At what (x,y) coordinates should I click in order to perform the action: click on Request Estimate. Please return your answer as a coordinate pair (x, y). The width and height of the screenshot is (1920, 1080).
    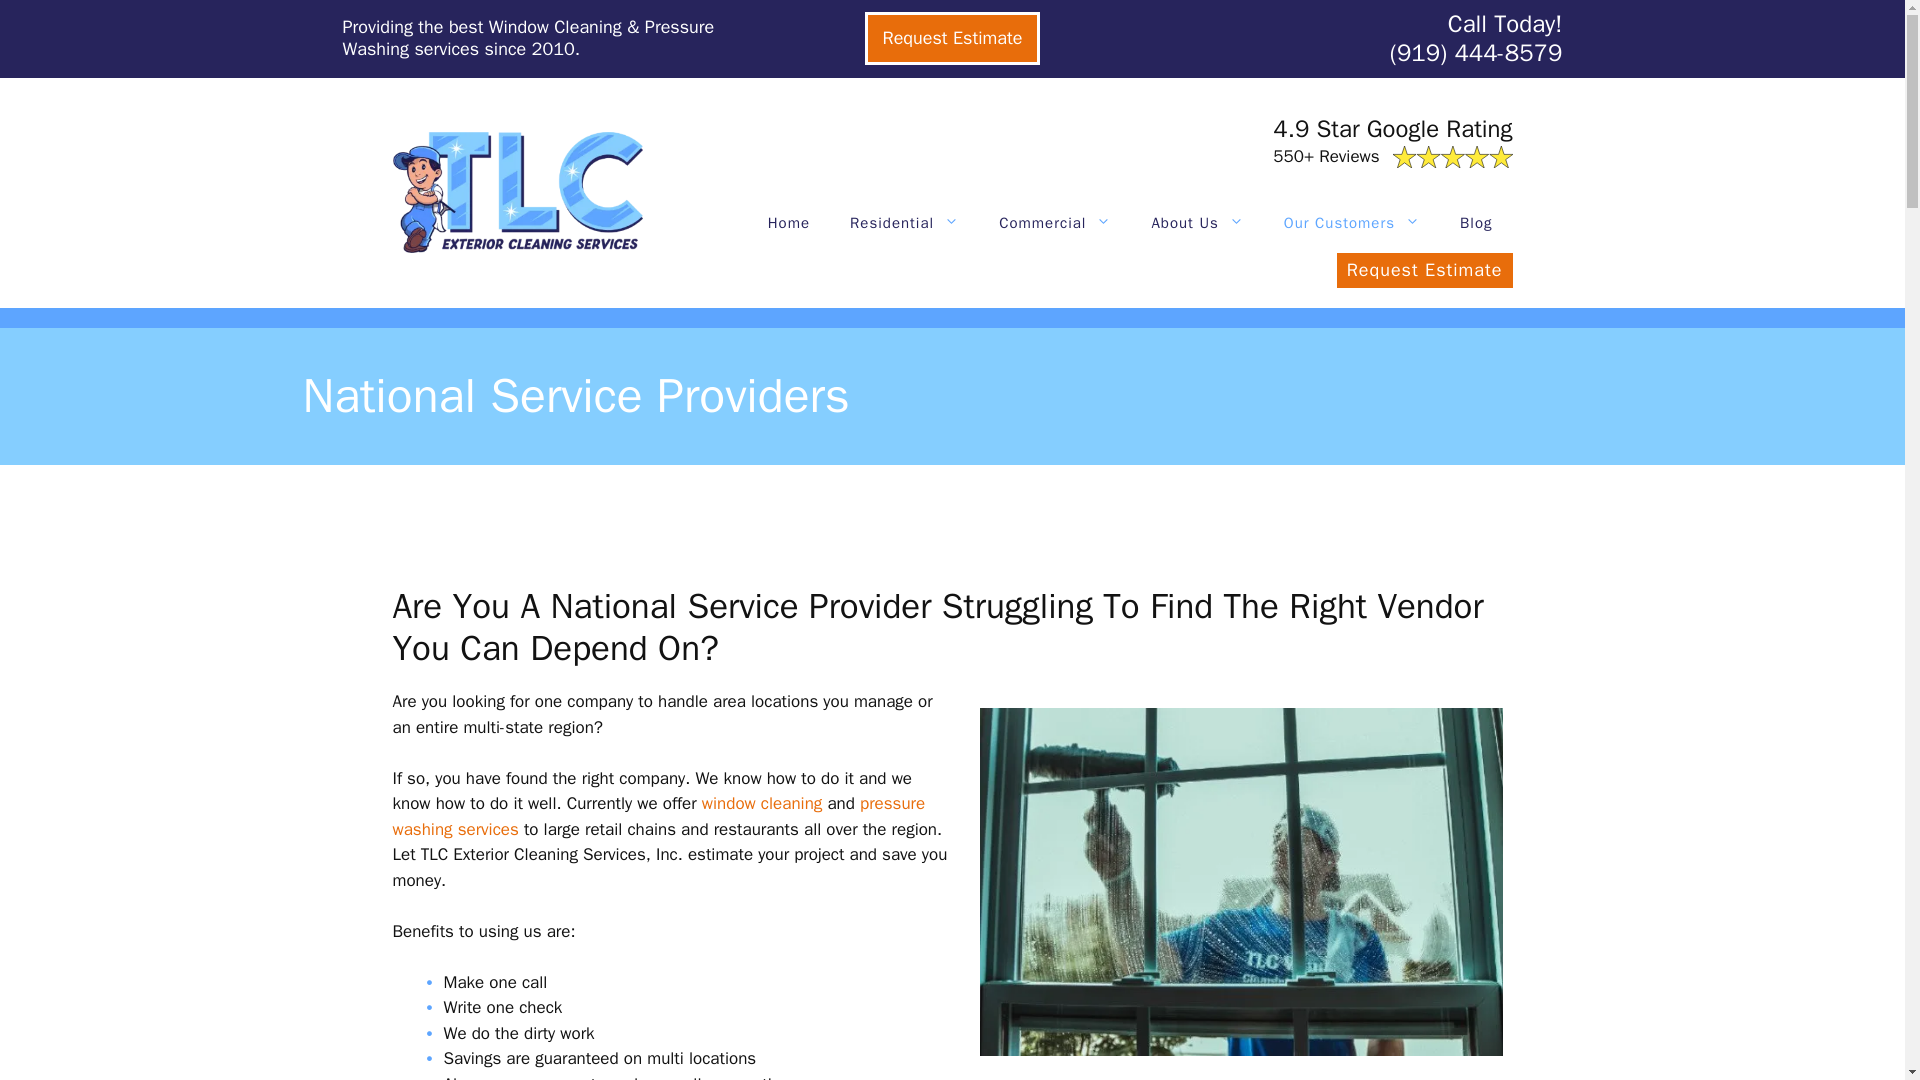
    Looking at the image, I should click on (952, 38).